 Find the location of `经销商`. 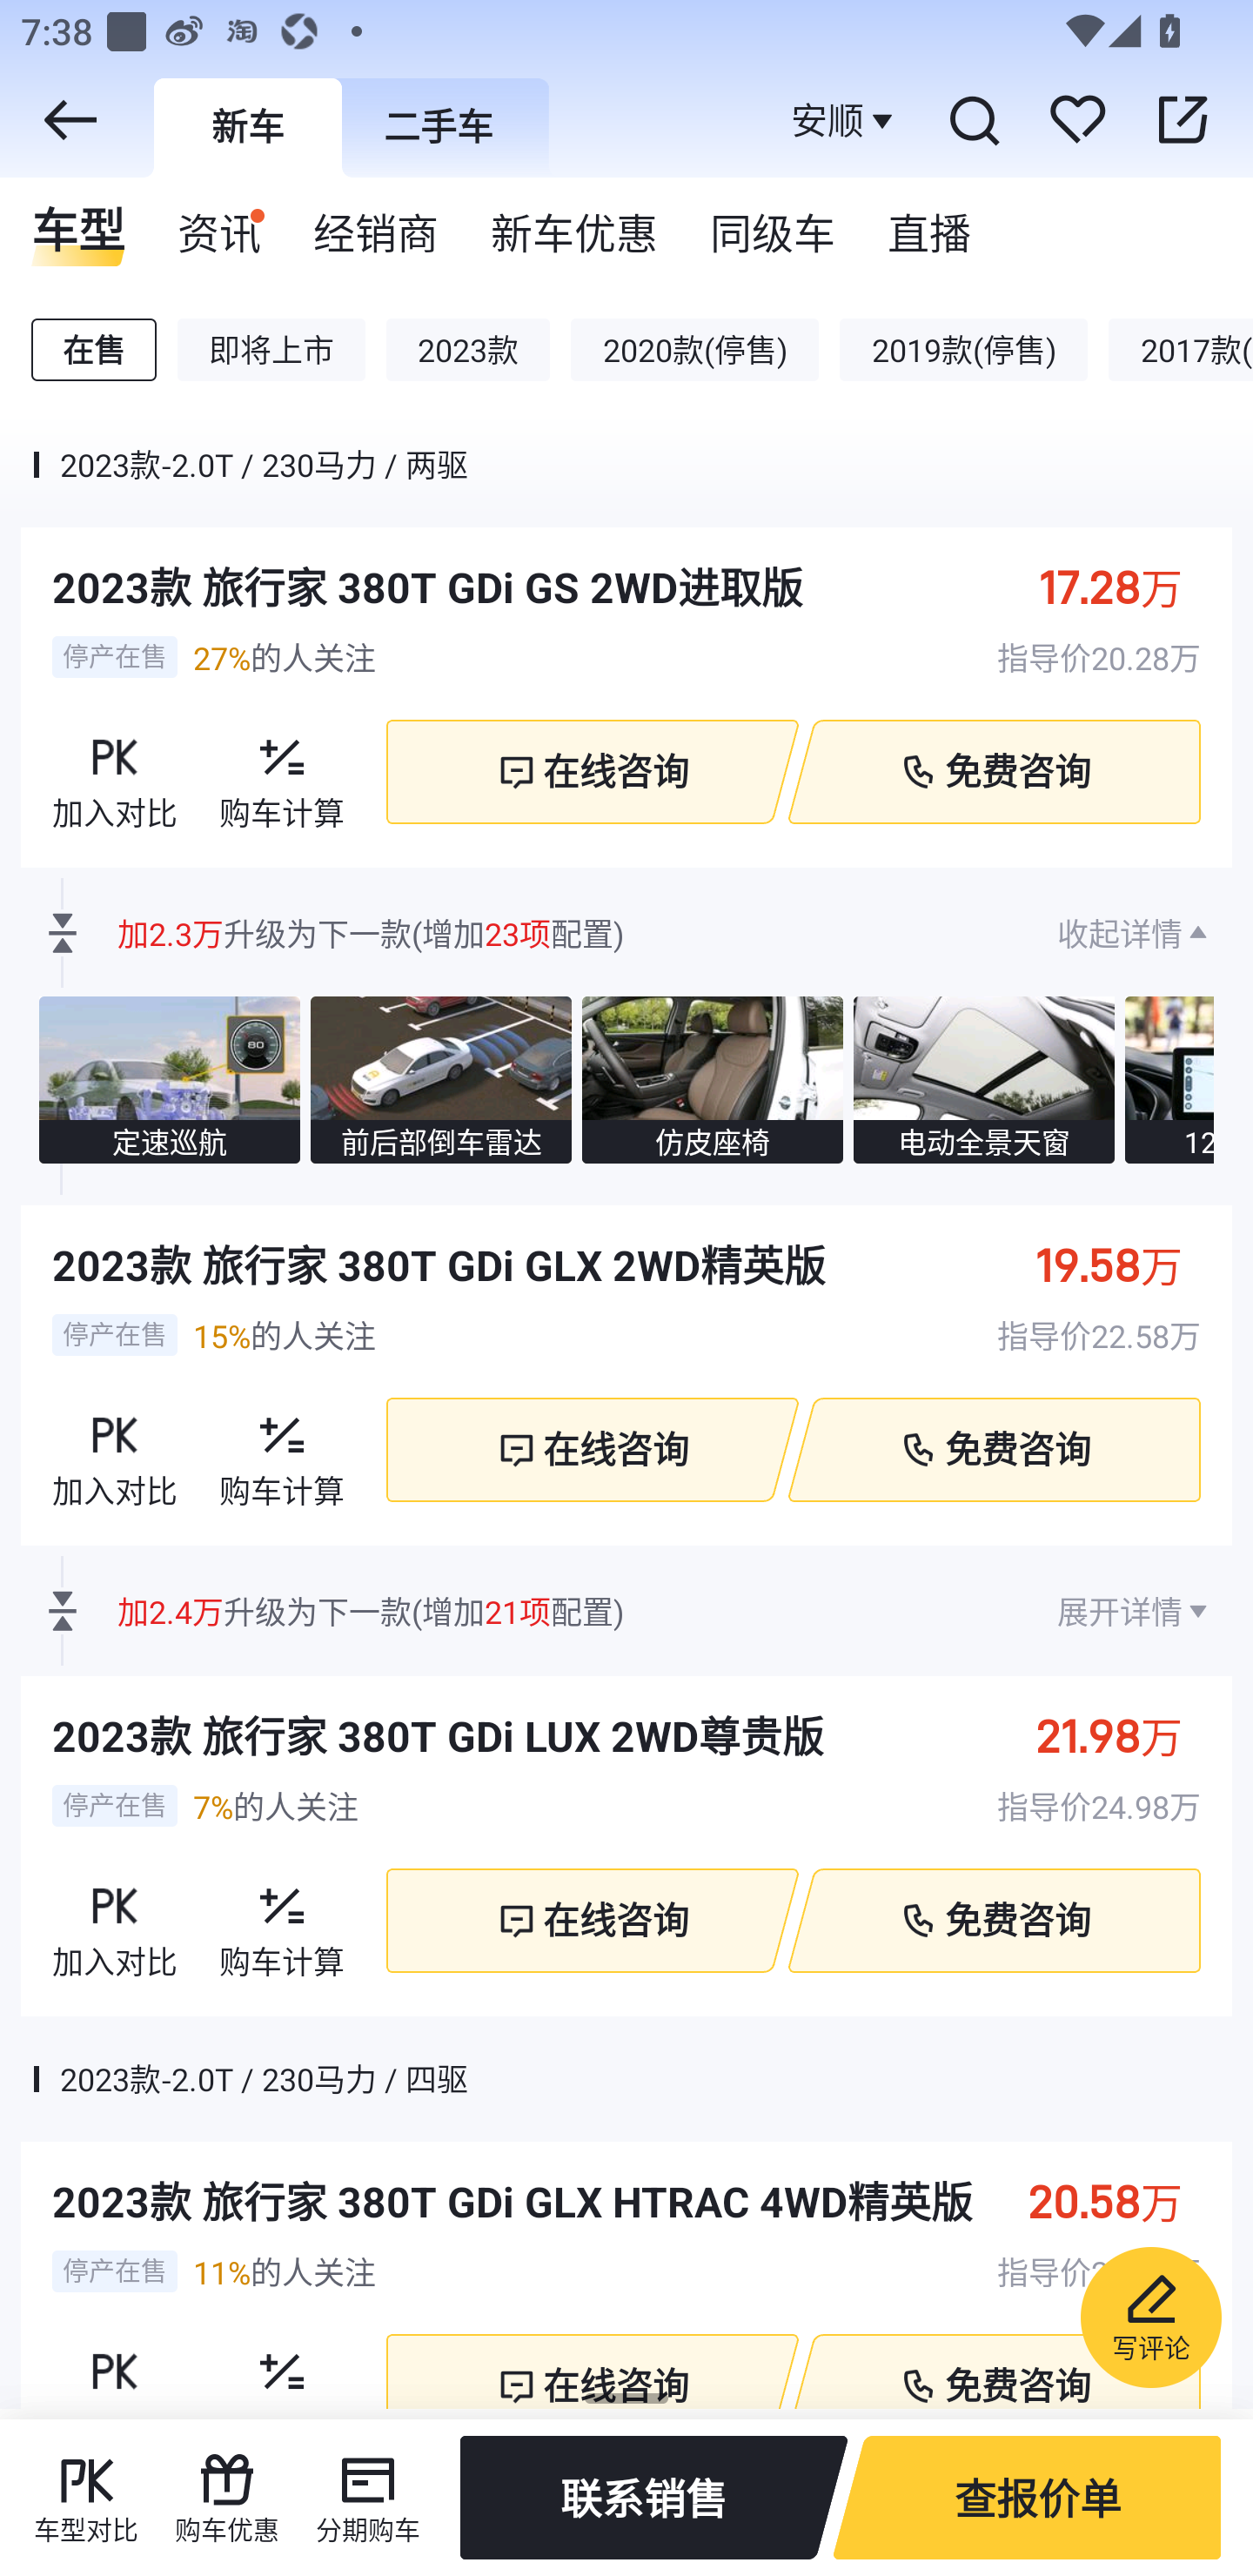

经销商 is located at coordinates (376, 223).